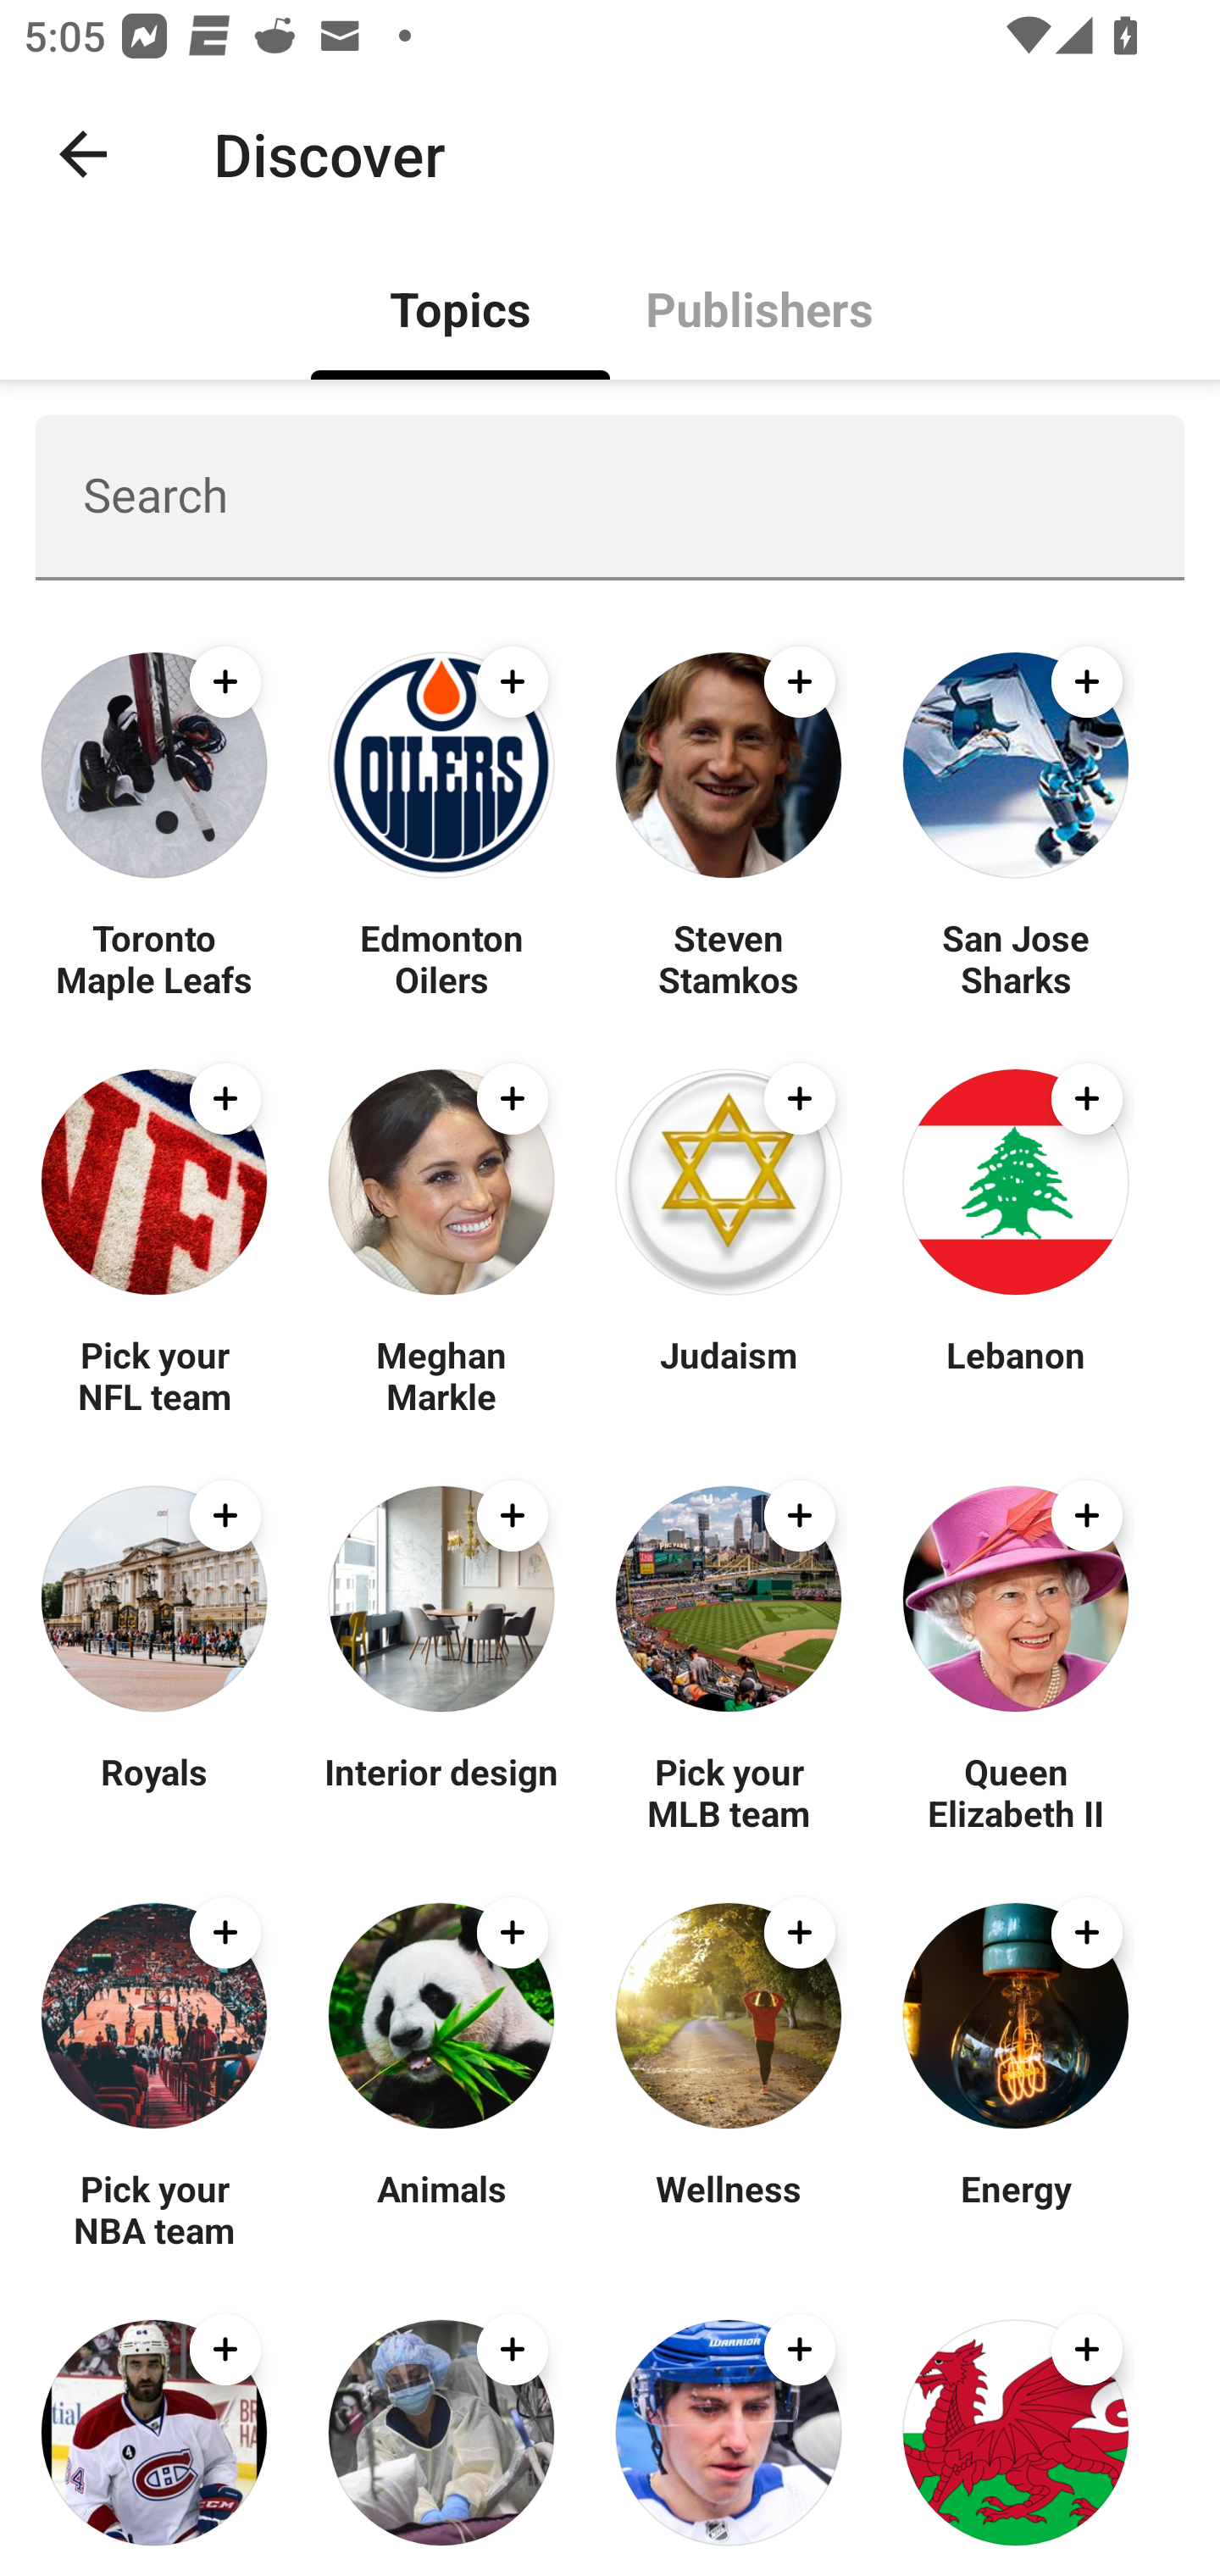 The image size is (1220, 2576). Describe the element at coordinates (441, 958) in the screenshot. I see `Edmonton Oilers` at that location.